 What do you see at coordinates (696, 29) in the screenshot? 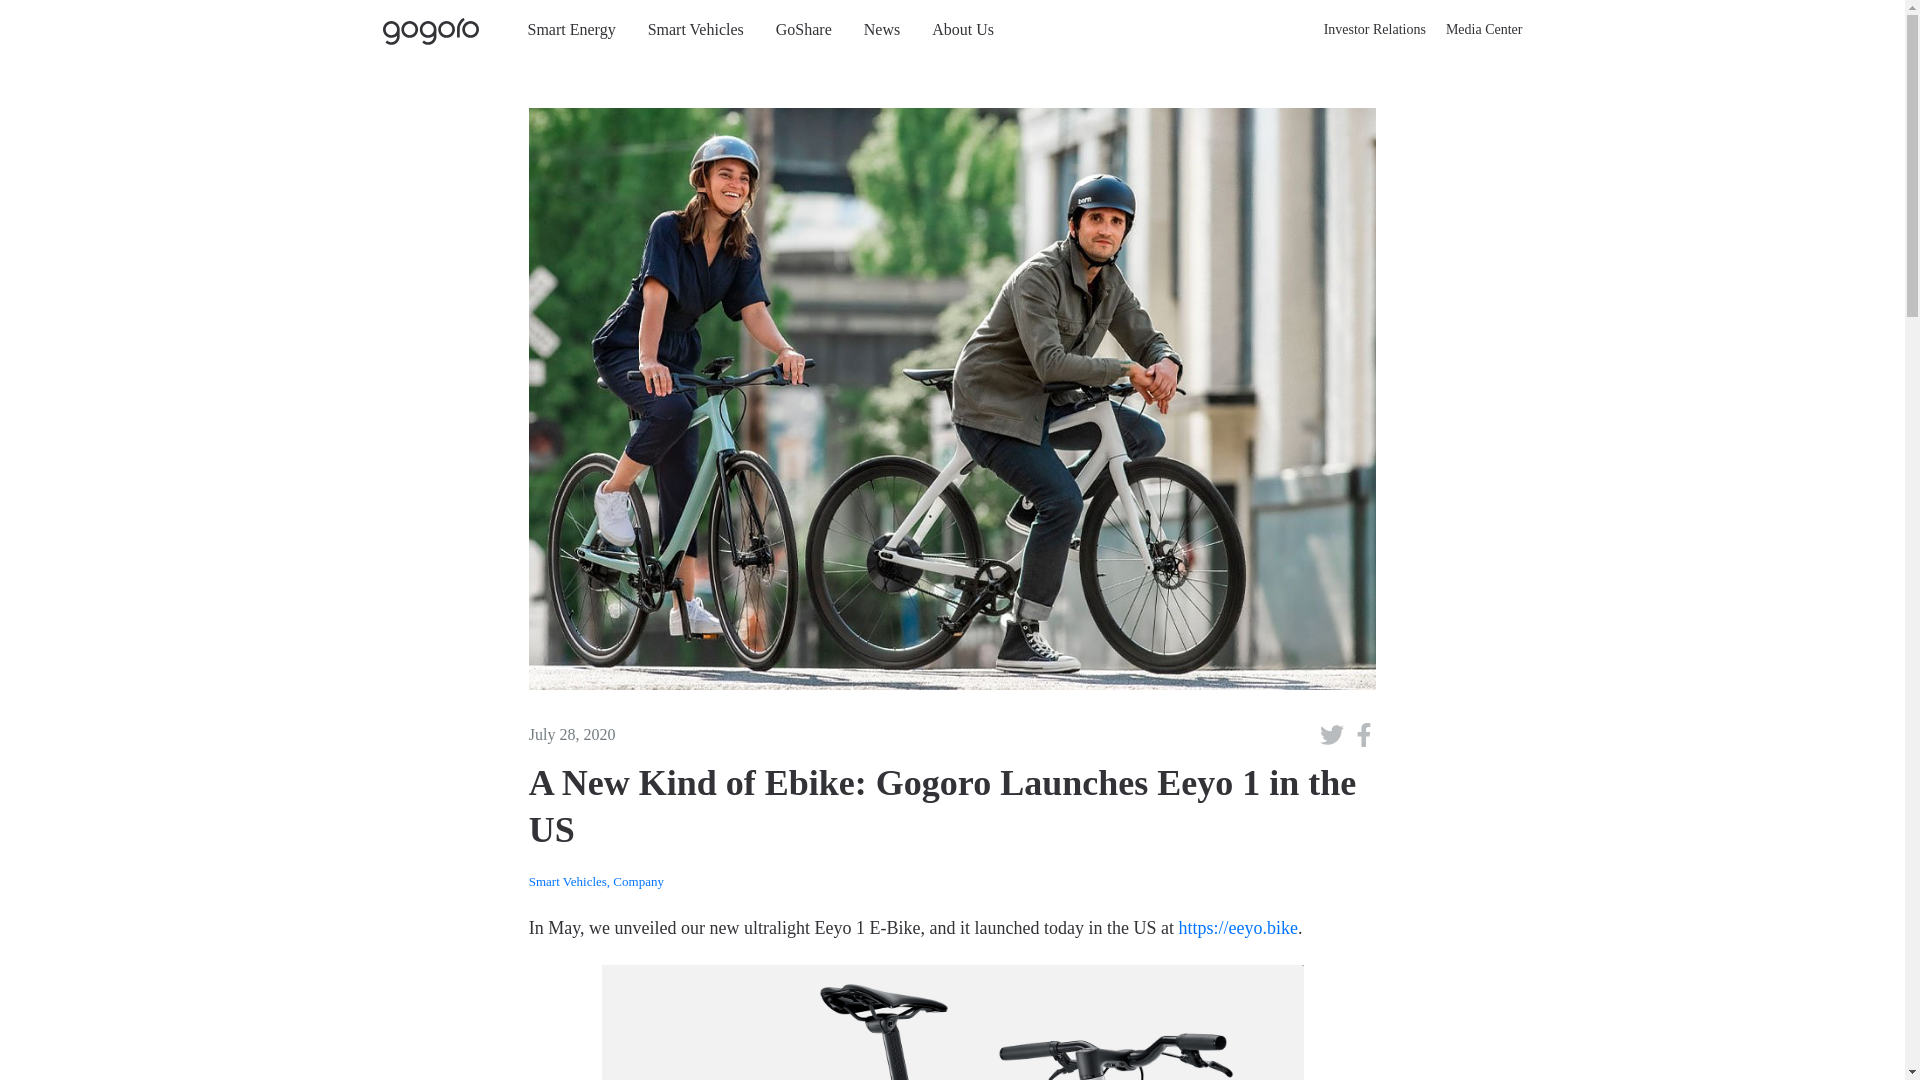
I see `Smart Vehicles` at bounding box center [696, 29].